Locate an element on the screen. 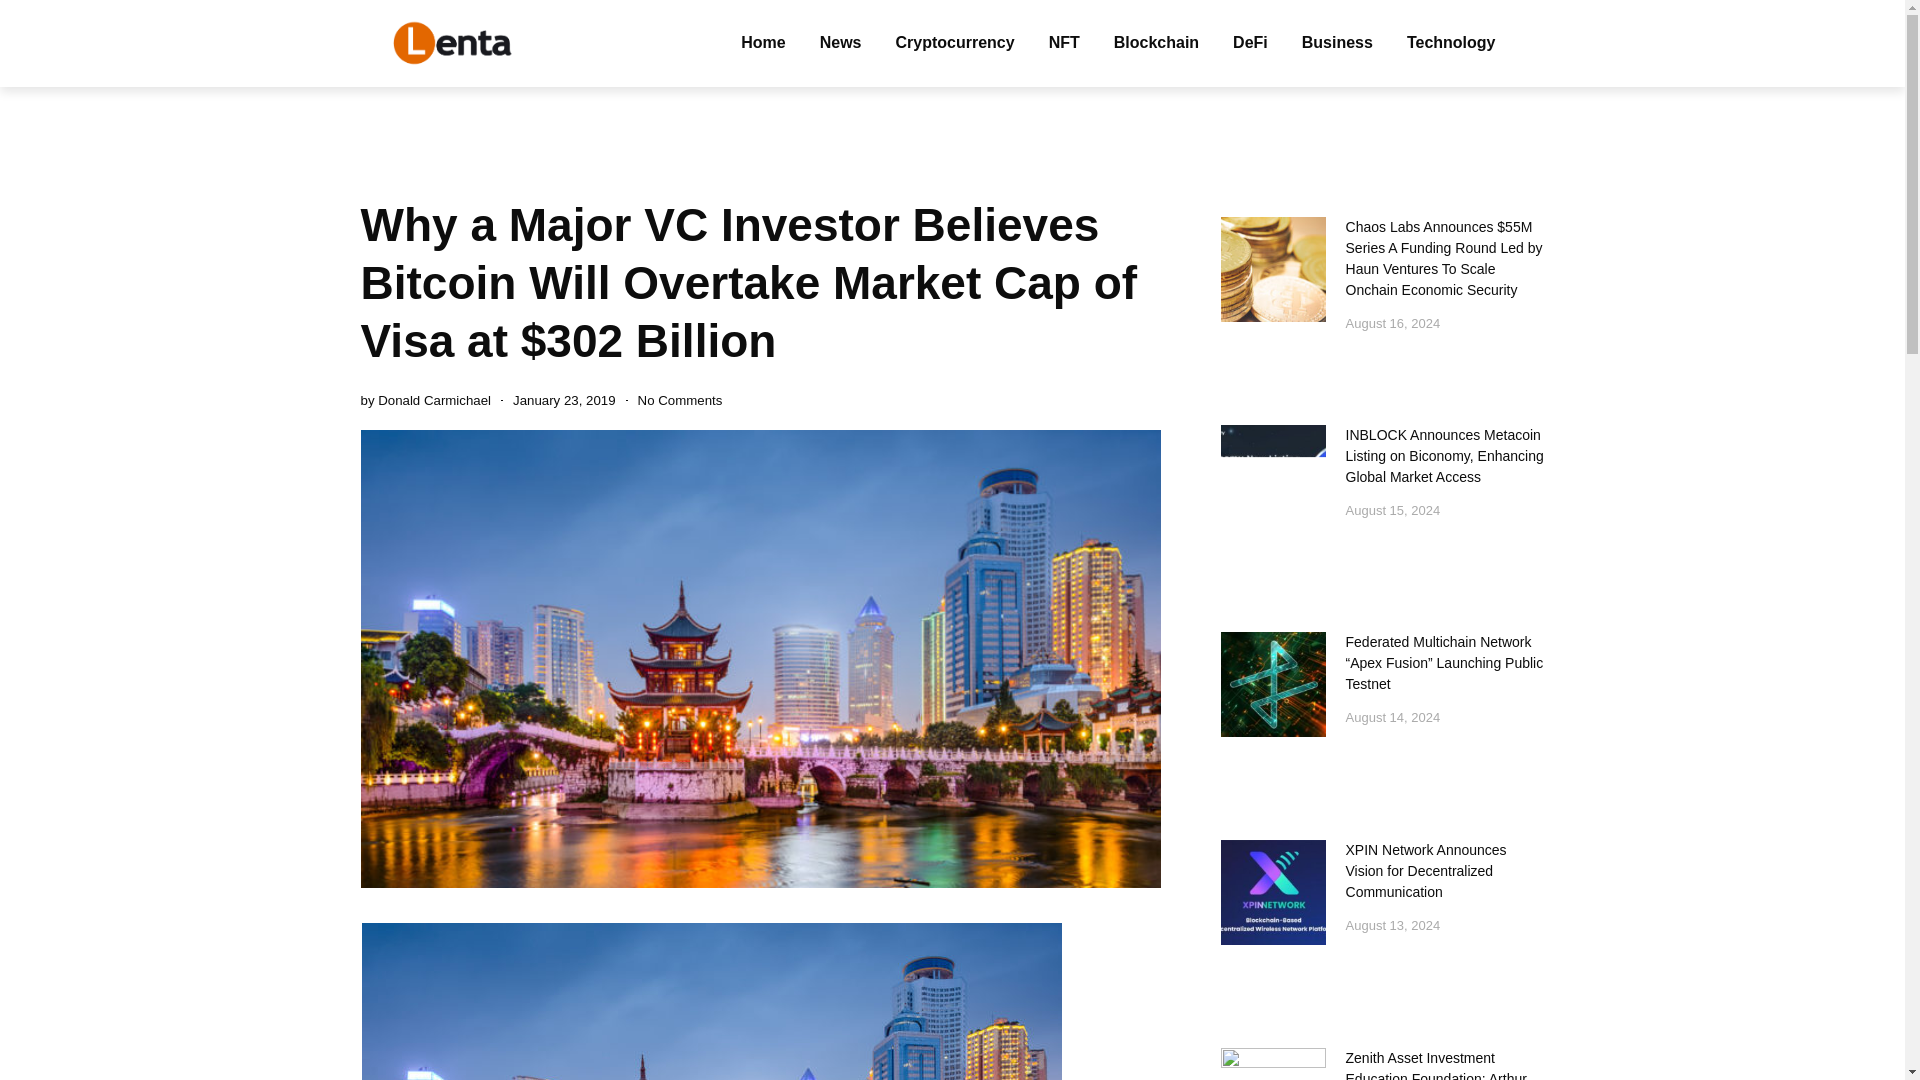  DeFi is located at coordinates (1250, 42).